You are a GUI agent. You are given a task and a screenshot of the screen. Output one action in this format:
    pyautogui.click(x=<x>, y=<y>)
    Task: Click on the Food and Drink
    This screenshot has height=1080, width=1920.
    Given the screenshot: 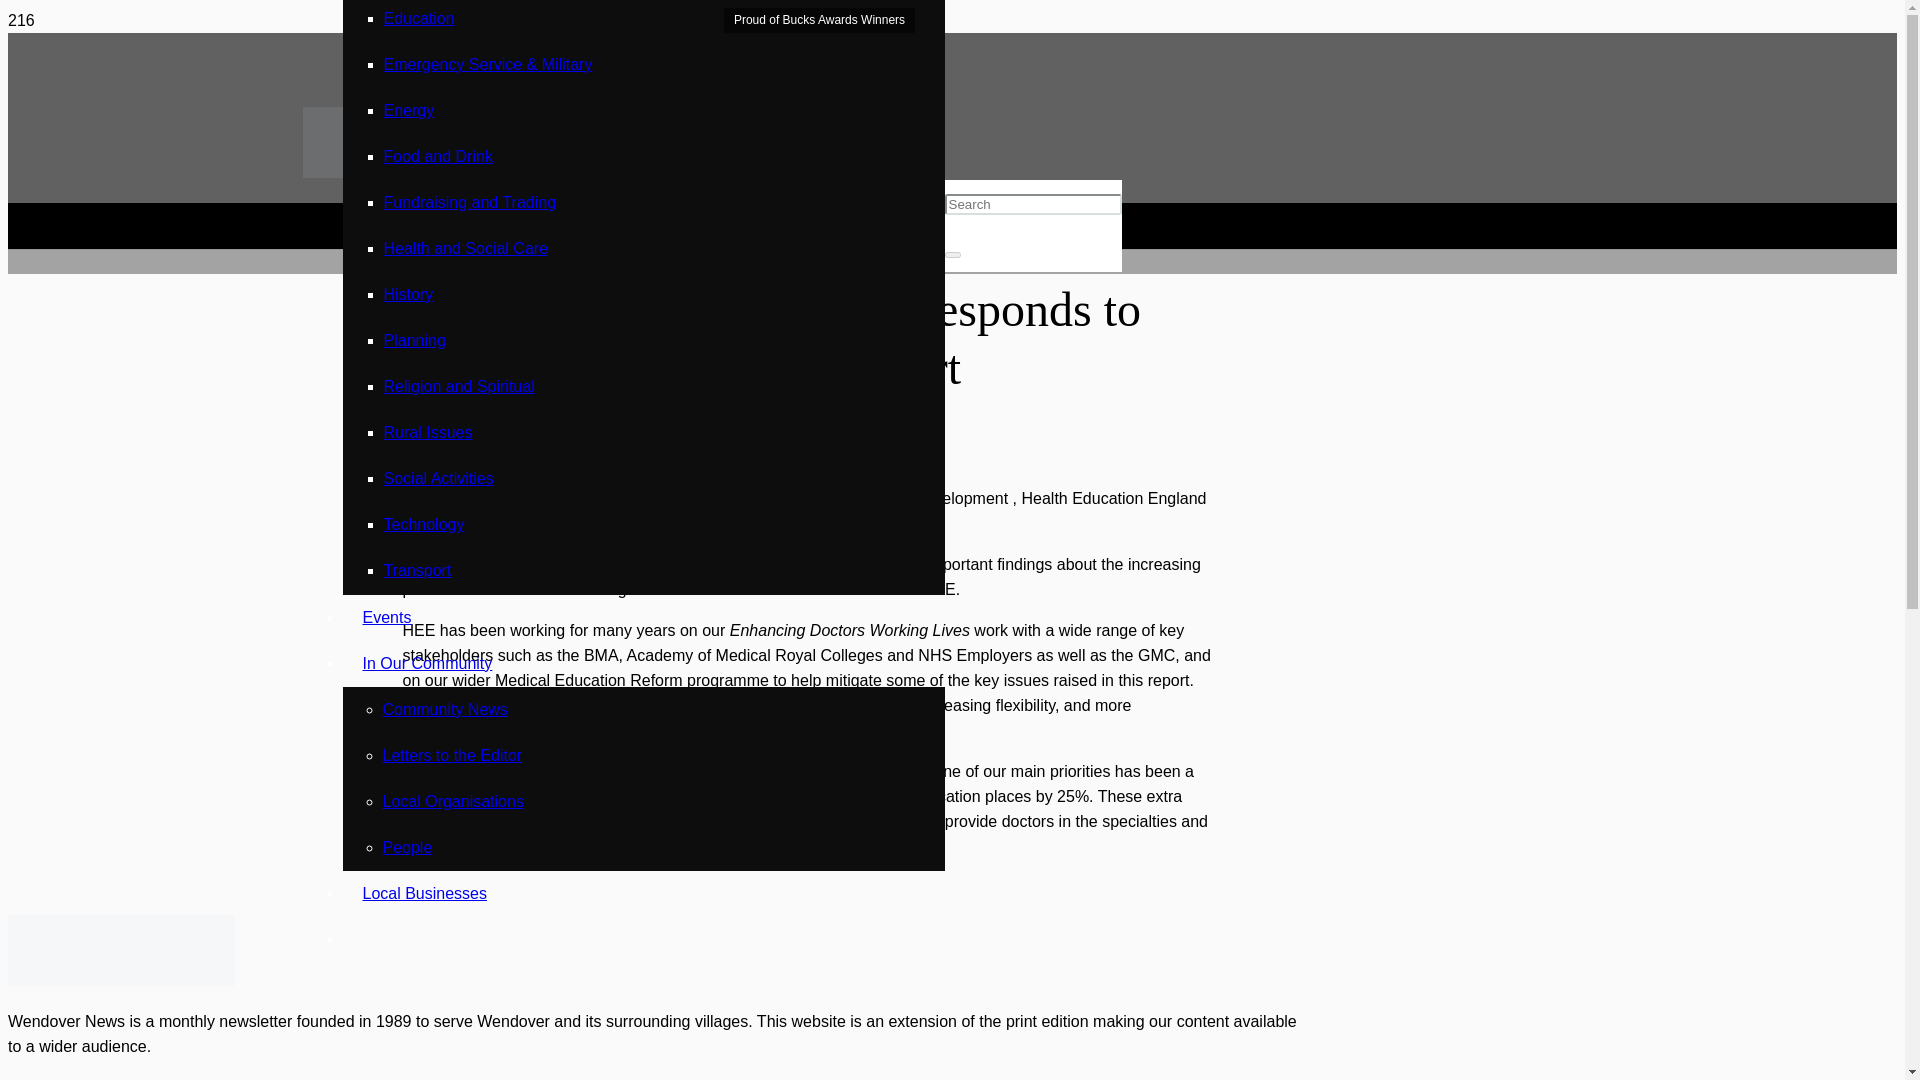 What is the action you would take?
    pyautogui.click(x=438, y=156)
    